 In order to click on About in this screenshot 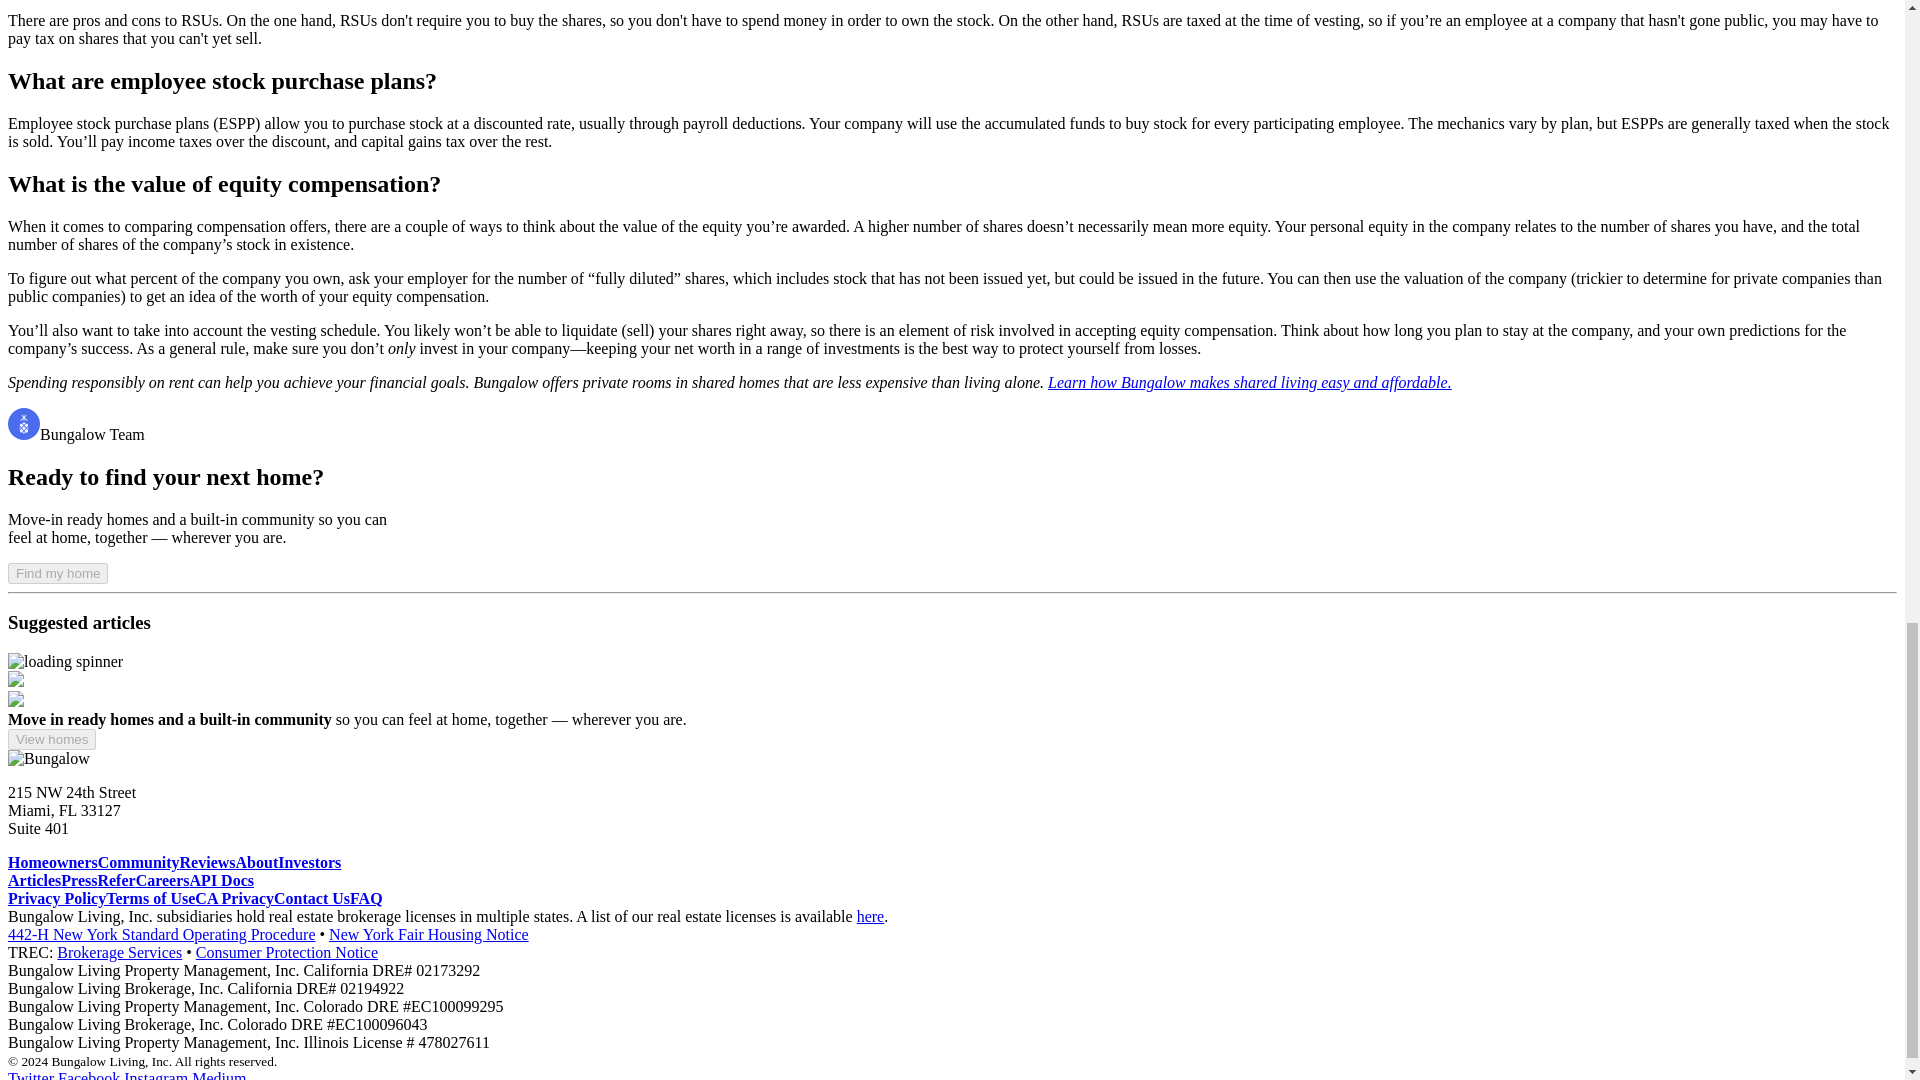, I will do `click(257, 862)`.